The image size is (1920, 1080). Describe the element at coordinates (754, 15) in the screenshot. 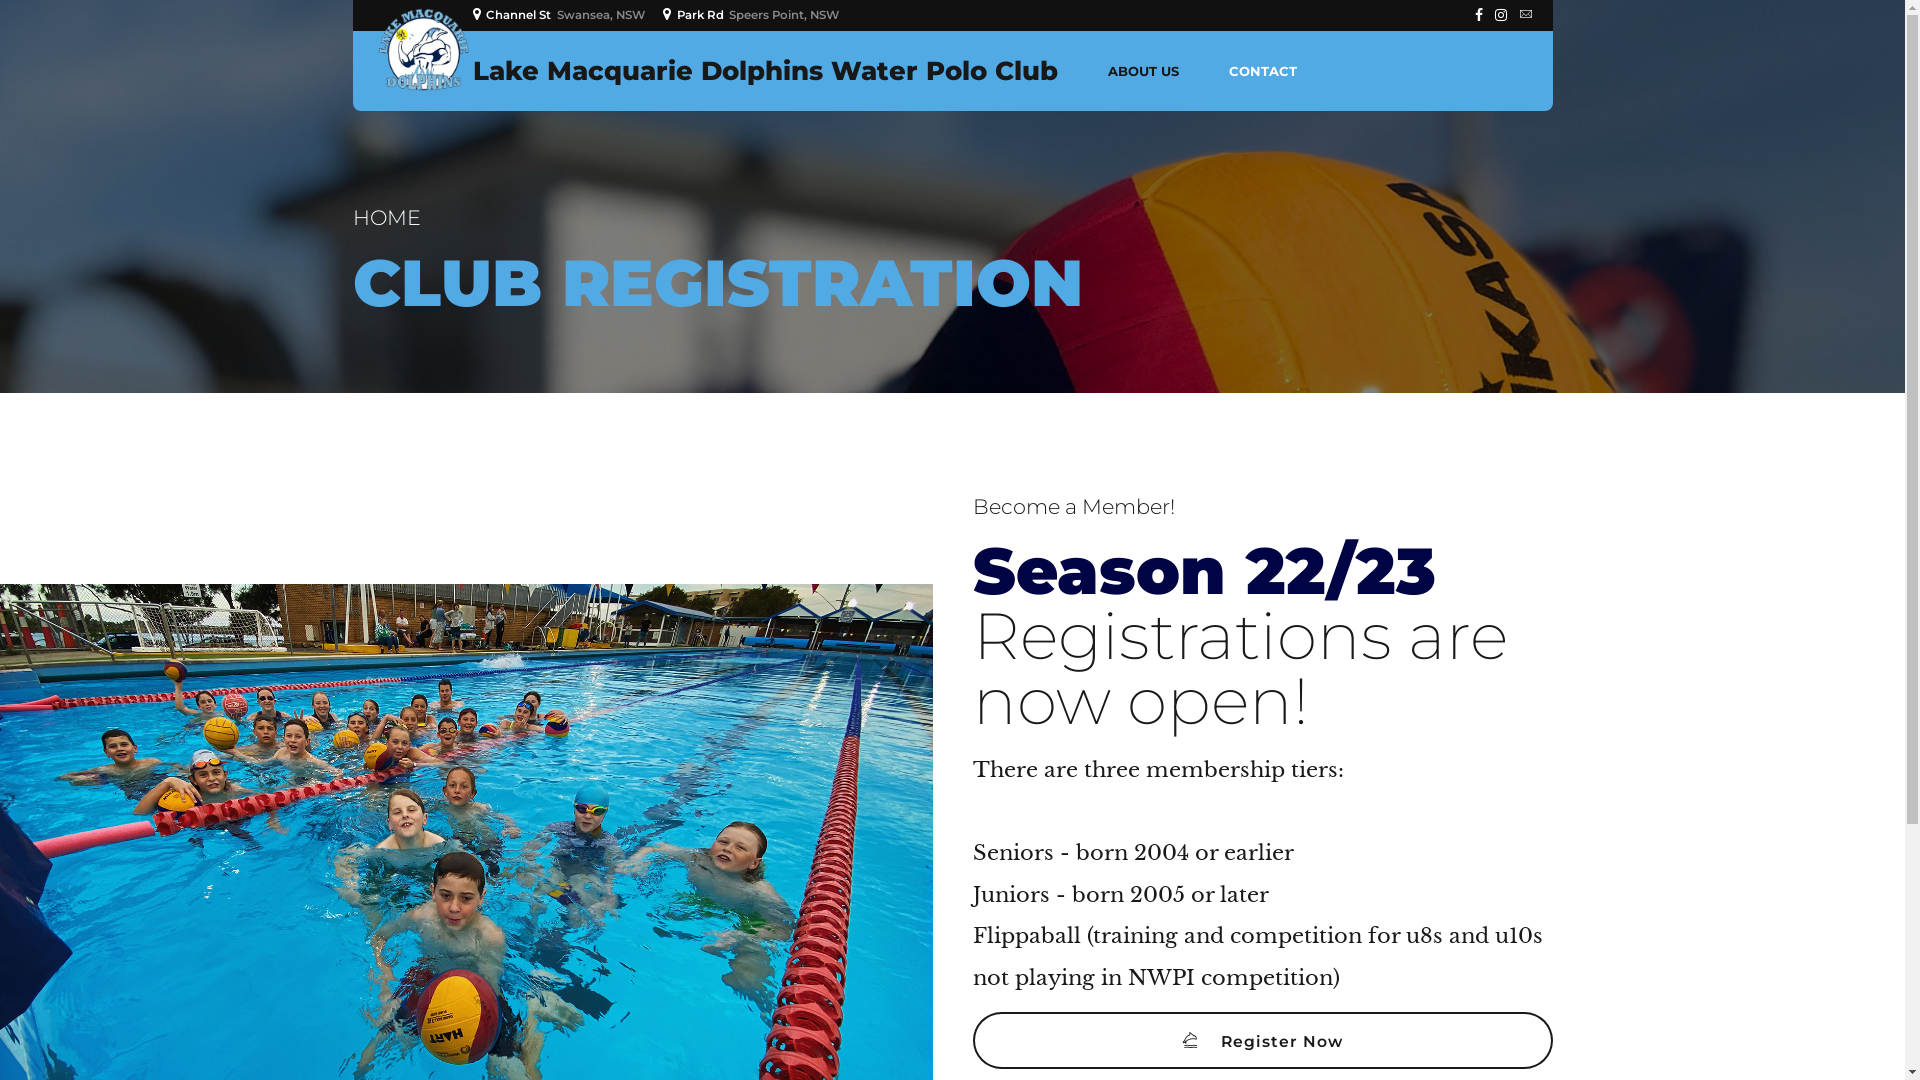

I see `Park RdSpeers Point, NSW` at that location.